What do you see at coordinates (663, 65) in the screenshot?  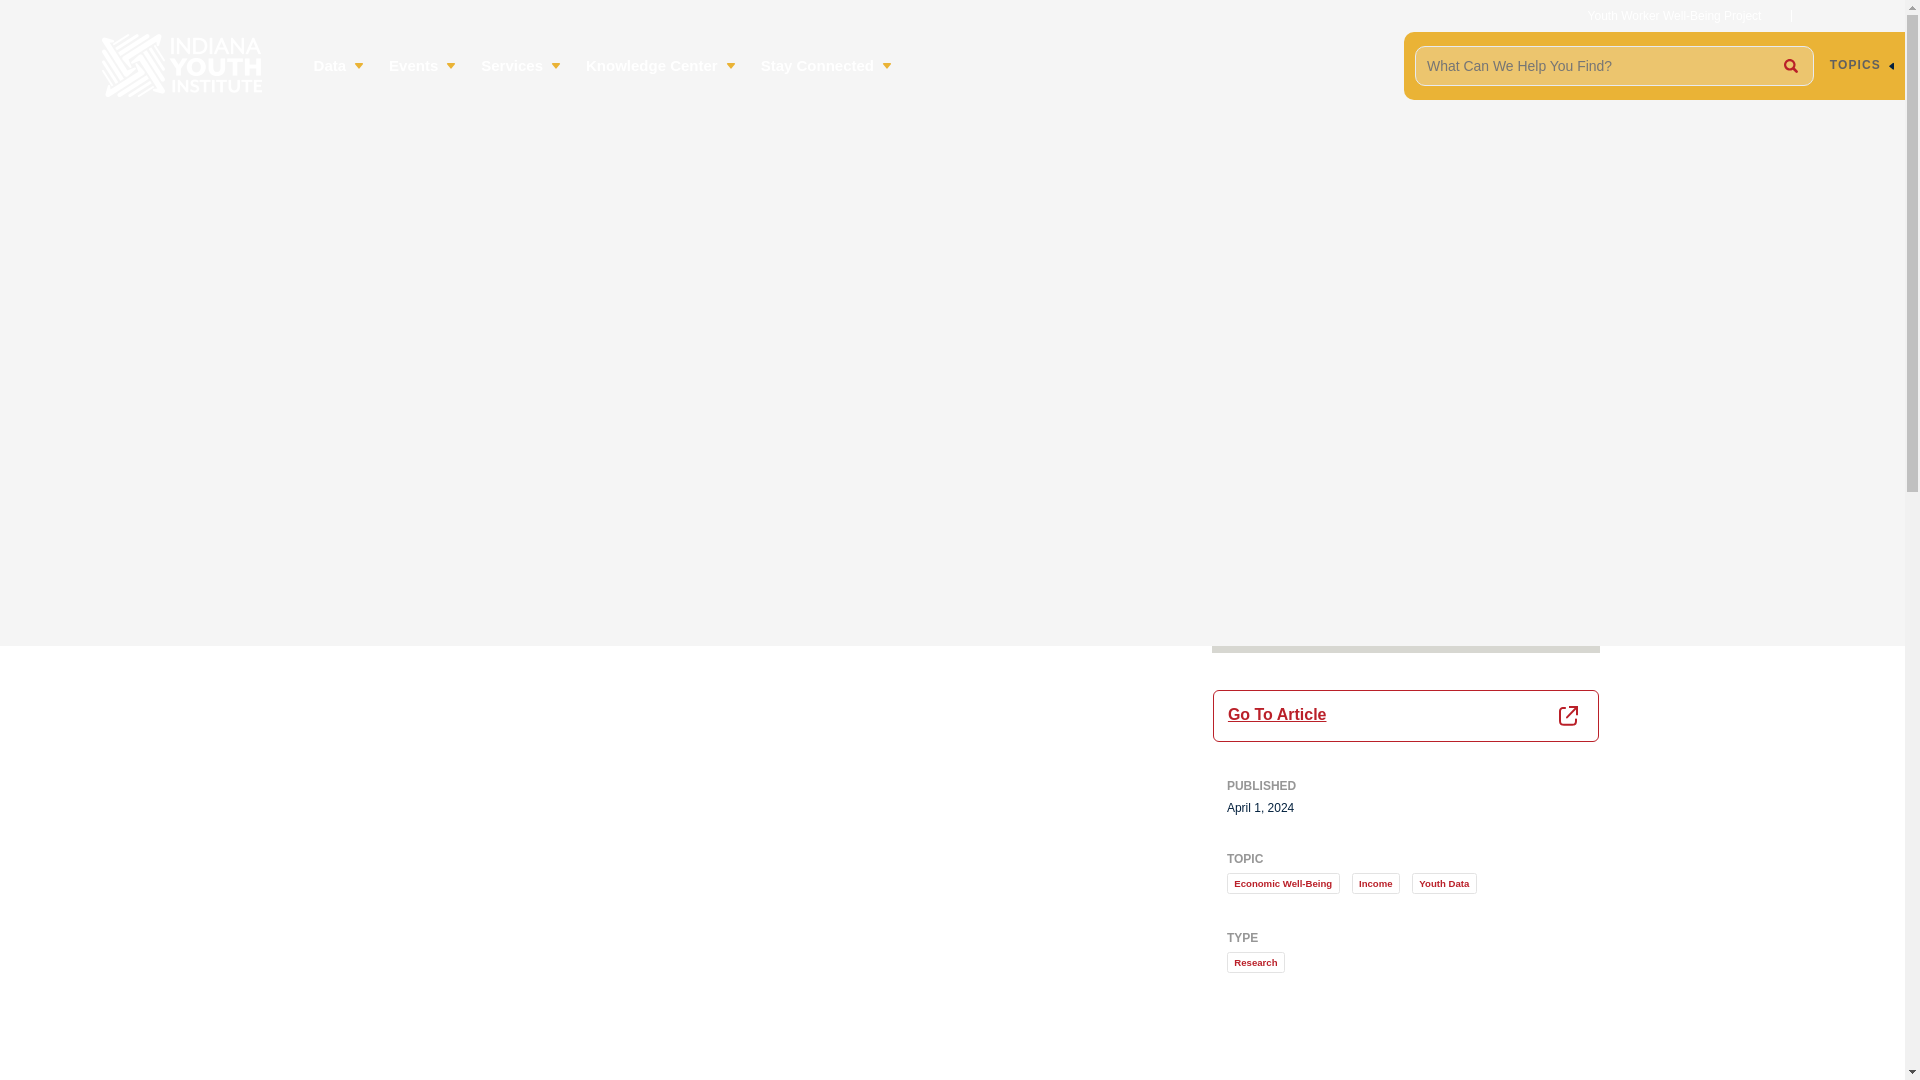 I see `Knowledge Center` at bounding box center [663, 65].